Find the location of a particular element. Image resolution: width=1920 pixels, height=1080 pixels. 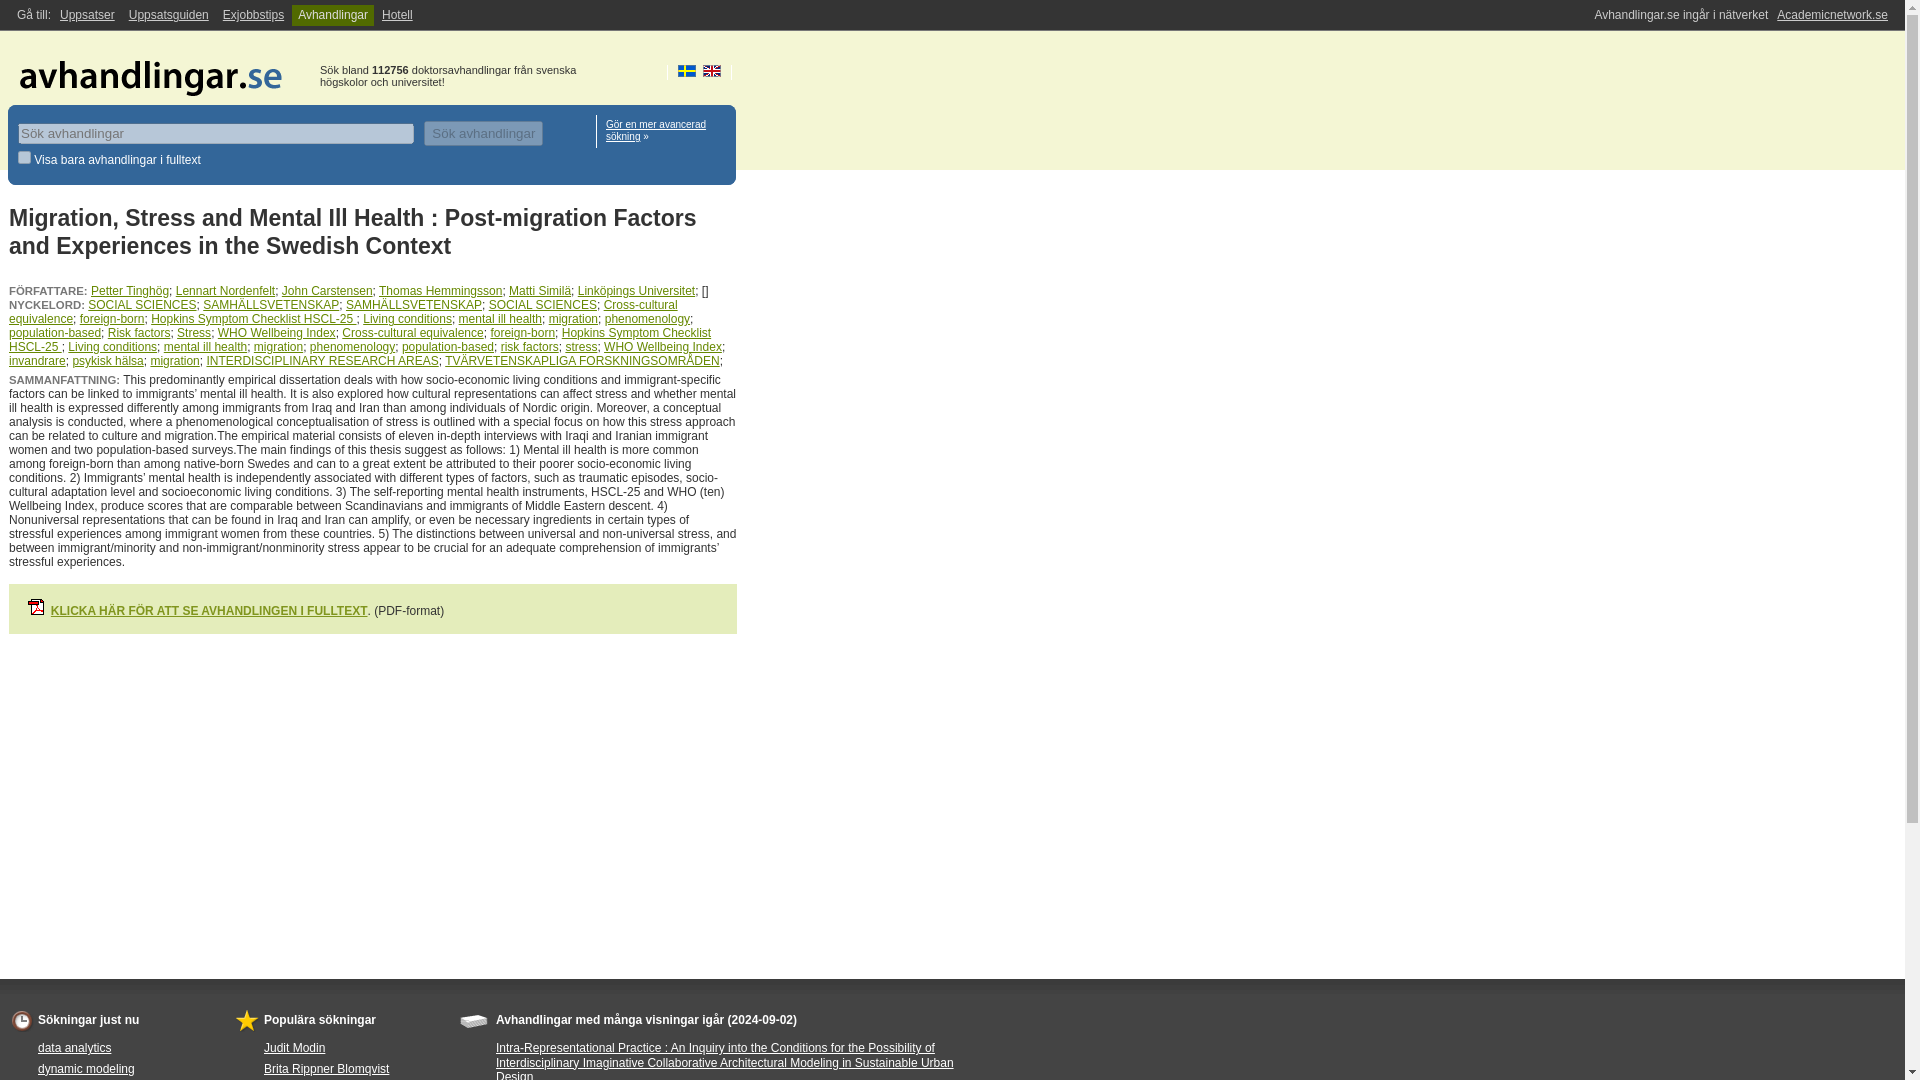

Risk factors is located at coordinates (138, 333).